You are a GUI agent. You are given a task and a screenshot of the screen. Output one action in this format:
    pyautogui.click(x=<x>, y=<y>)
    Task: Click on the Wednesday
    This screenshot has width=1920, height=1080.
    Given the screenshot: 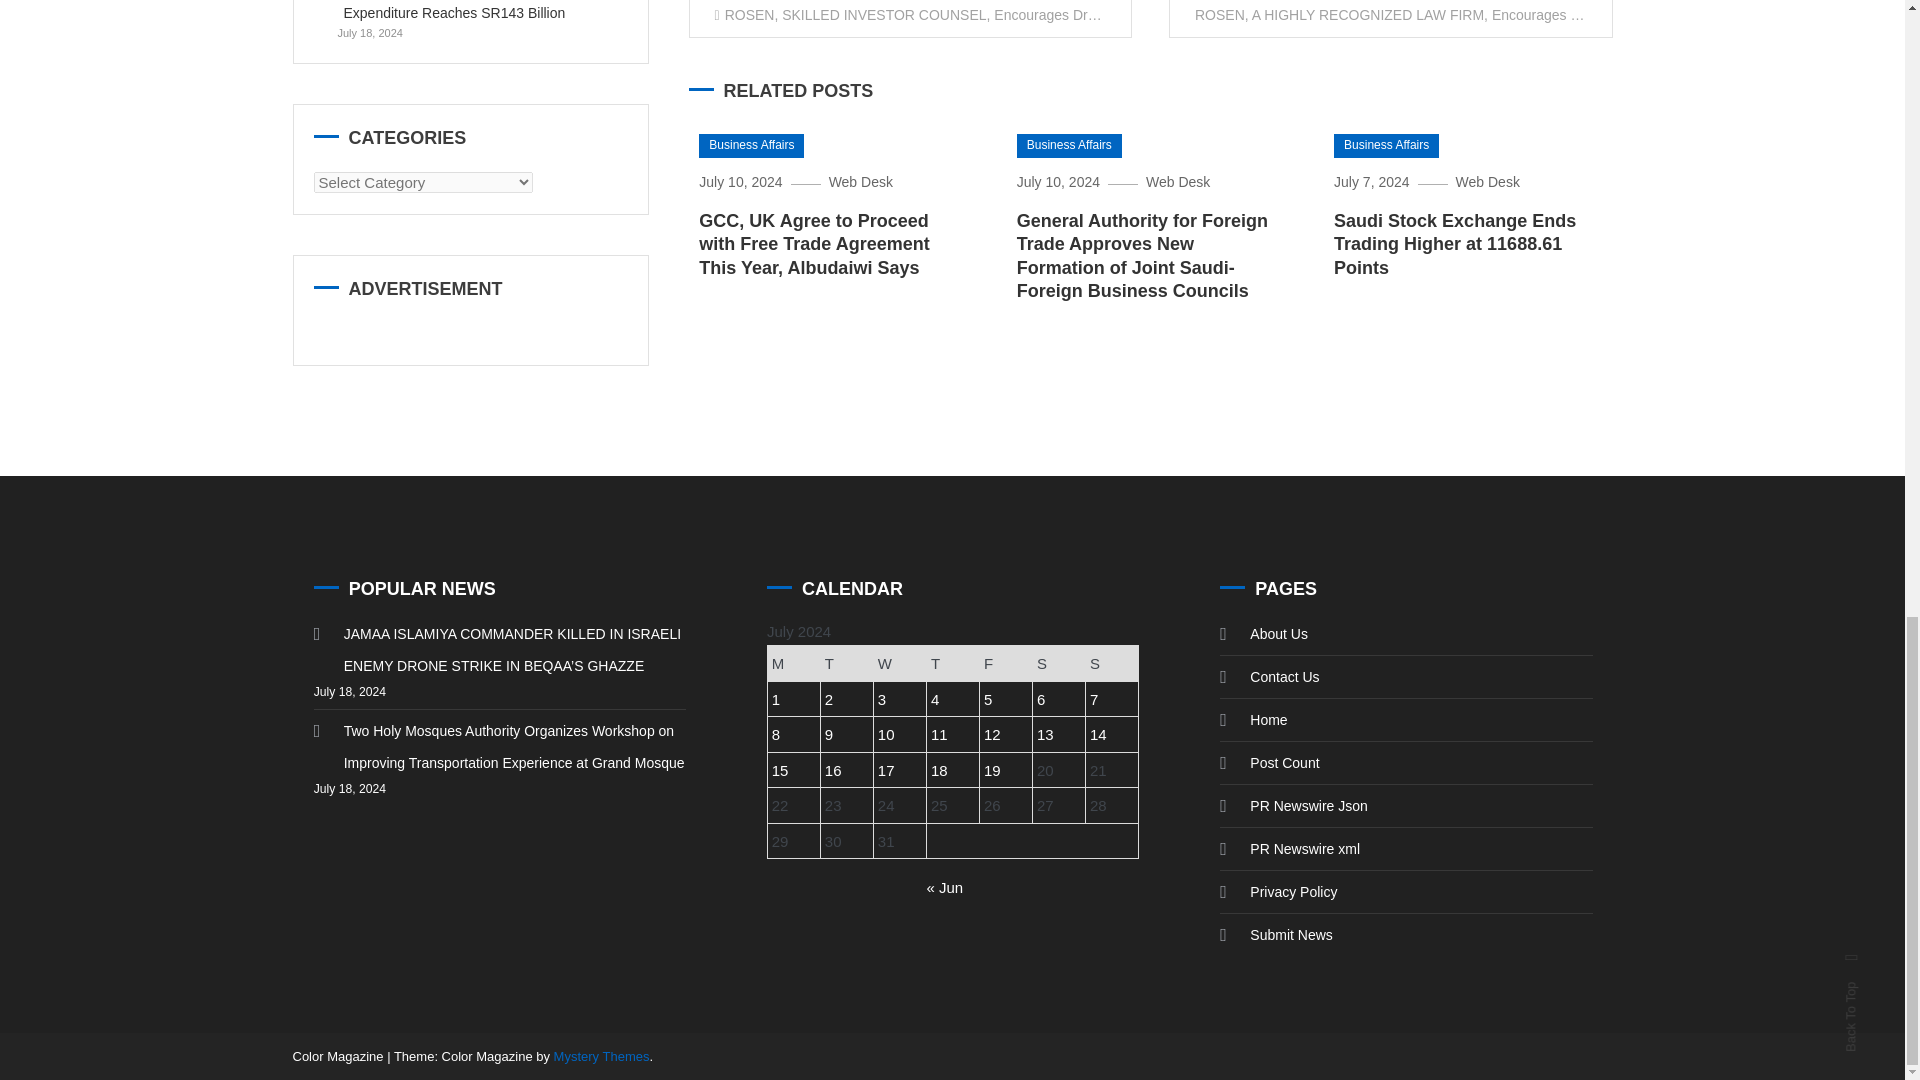 What is the action you would take?
    pyautogui.click(x=900, y=663)
    